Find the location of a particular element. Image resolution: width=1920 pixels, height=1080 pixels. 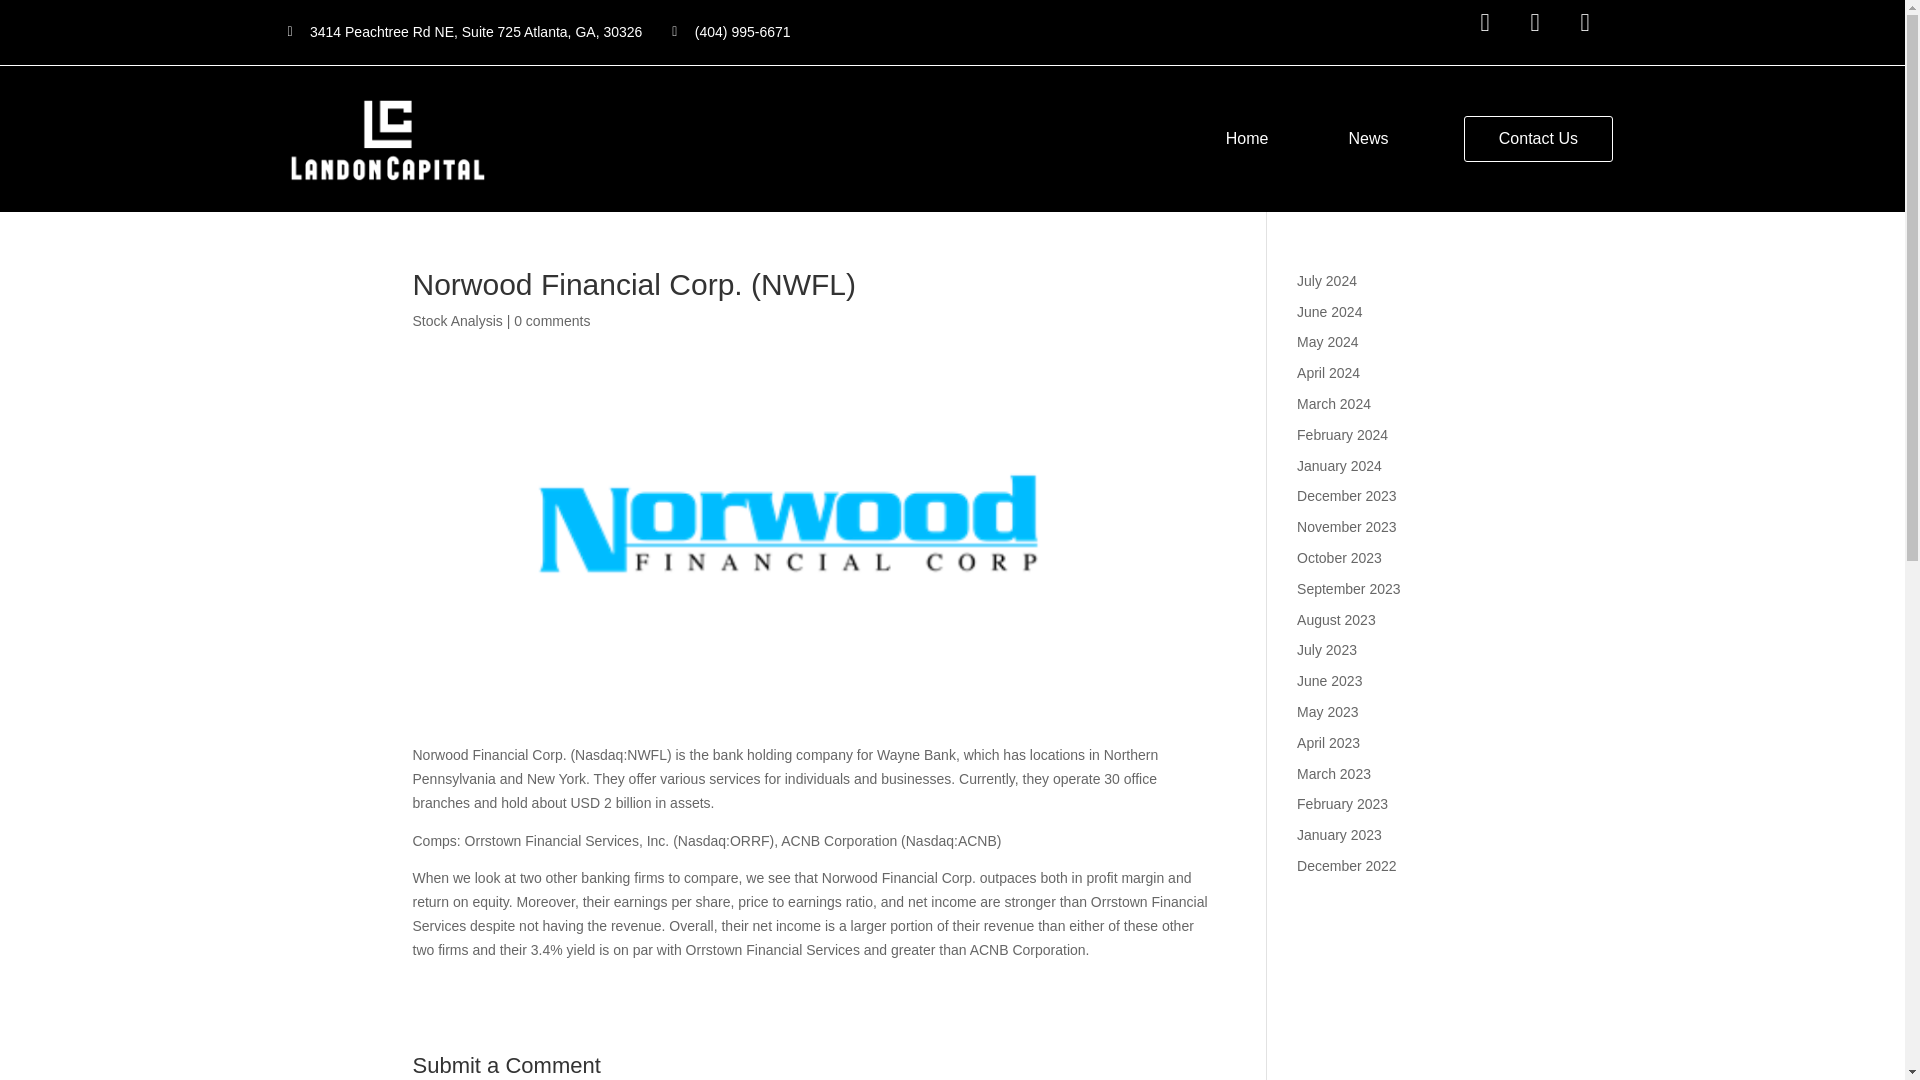

Home is located at coordinates (1248, 138).